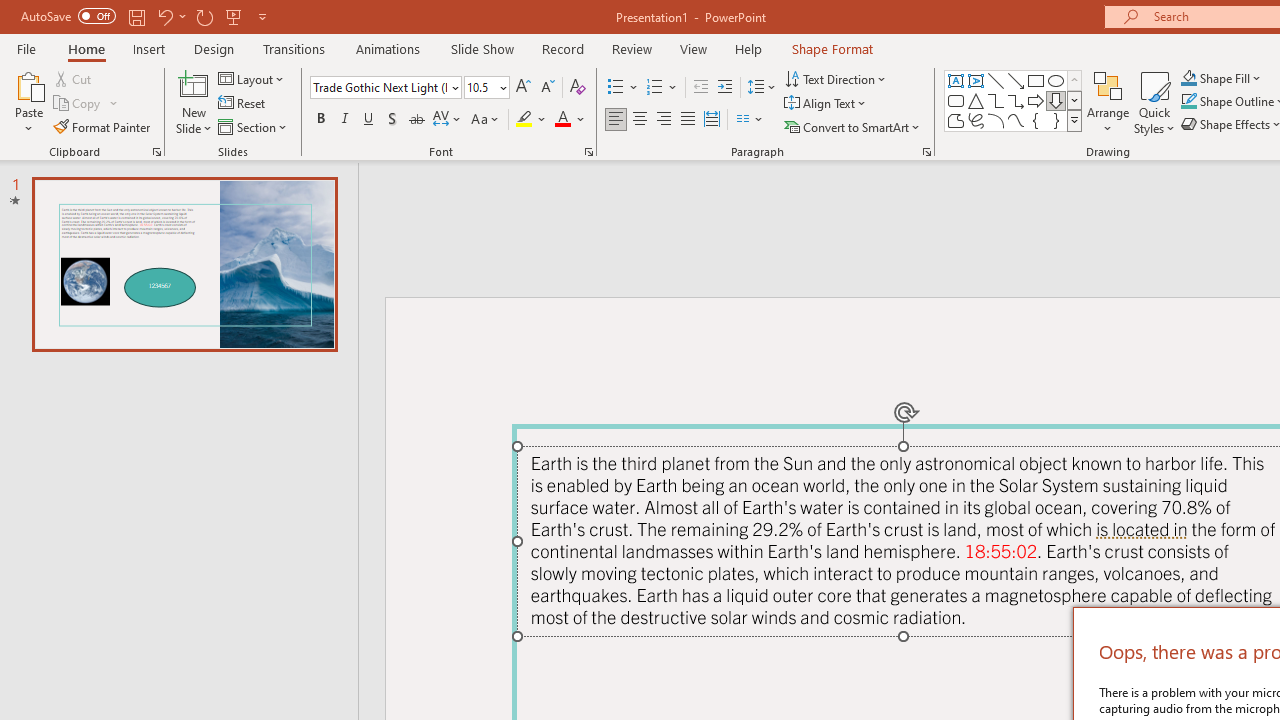 This screenshot has width=1280, height=720. What do you see at coordinates (996, 80) in the screenshot?
I see `Line` at bounding box center [996, 80].